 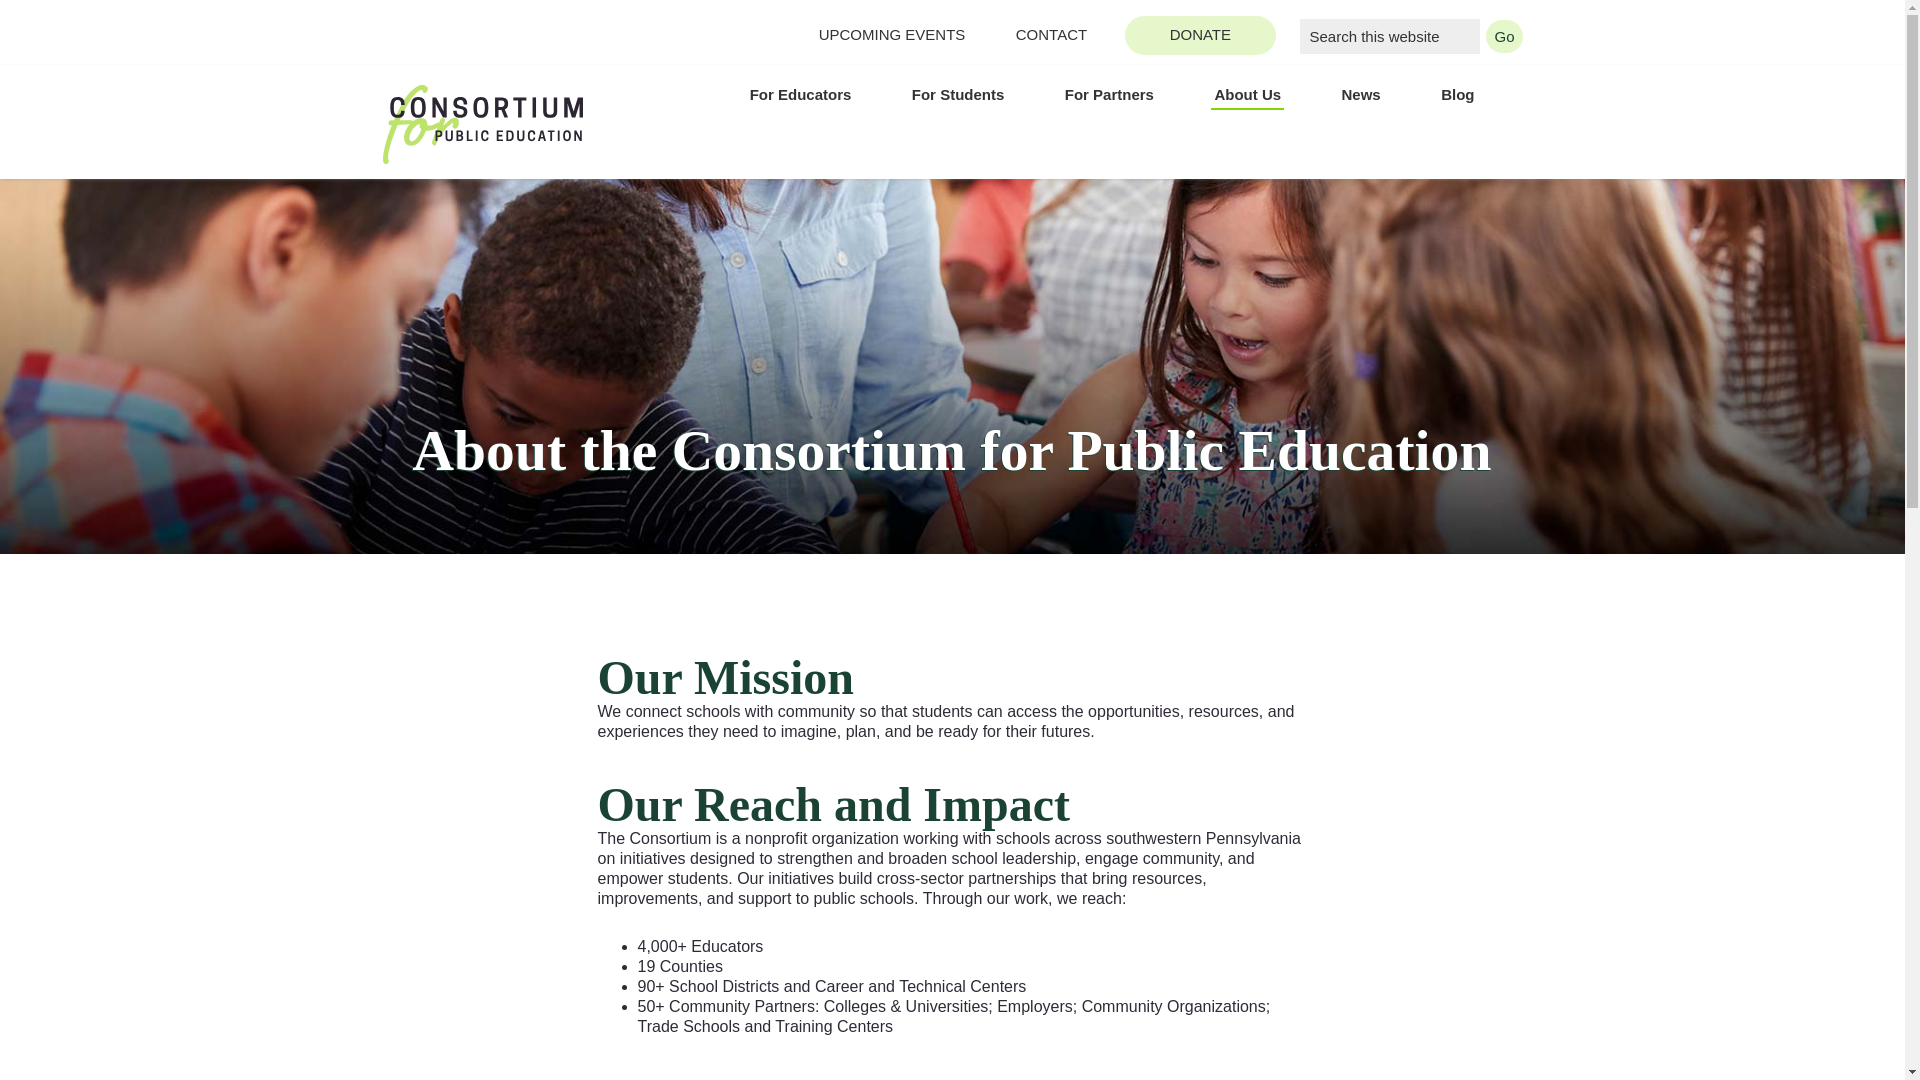 What do you see at coordinates (1108, 94) in the screenshot?
I see `For Partners` at bounding box center [1108, 94].